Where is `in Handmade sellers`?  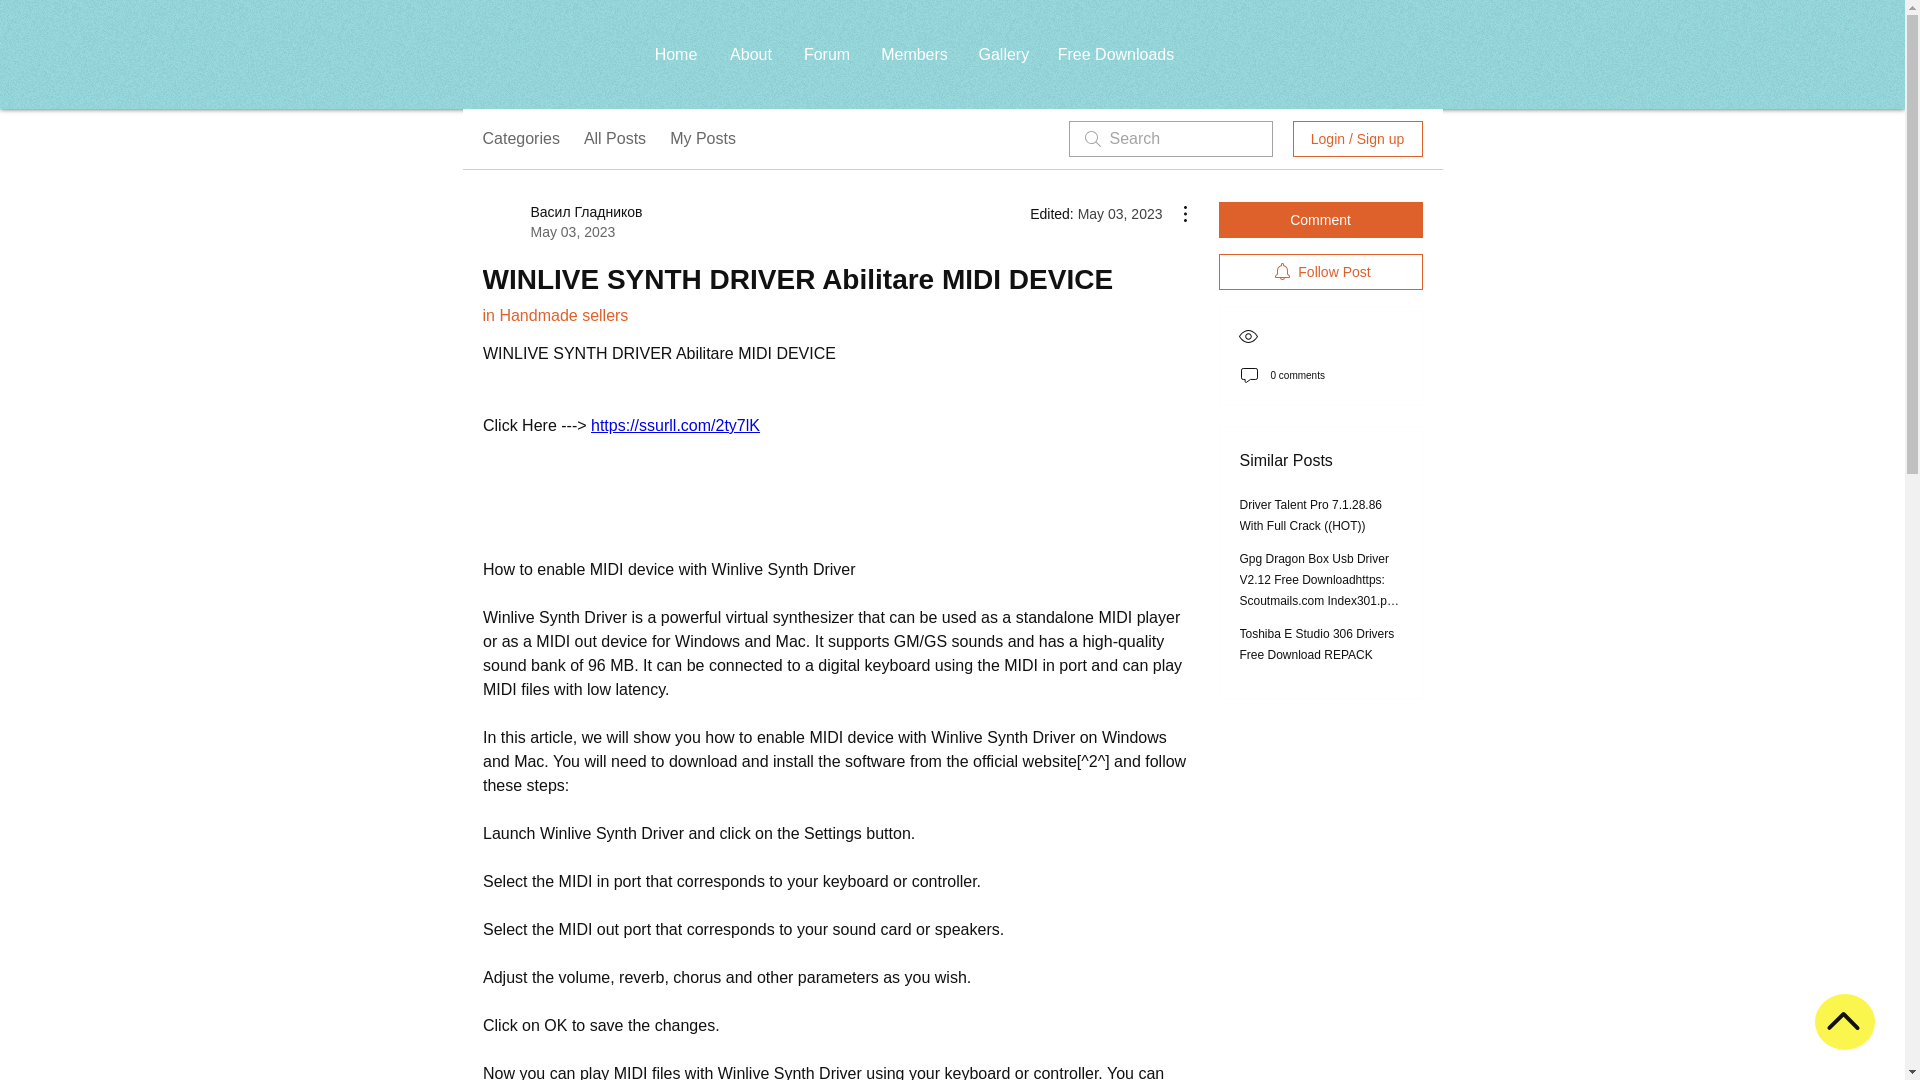
in Handmade sellers is located at coordinates (554, 315).